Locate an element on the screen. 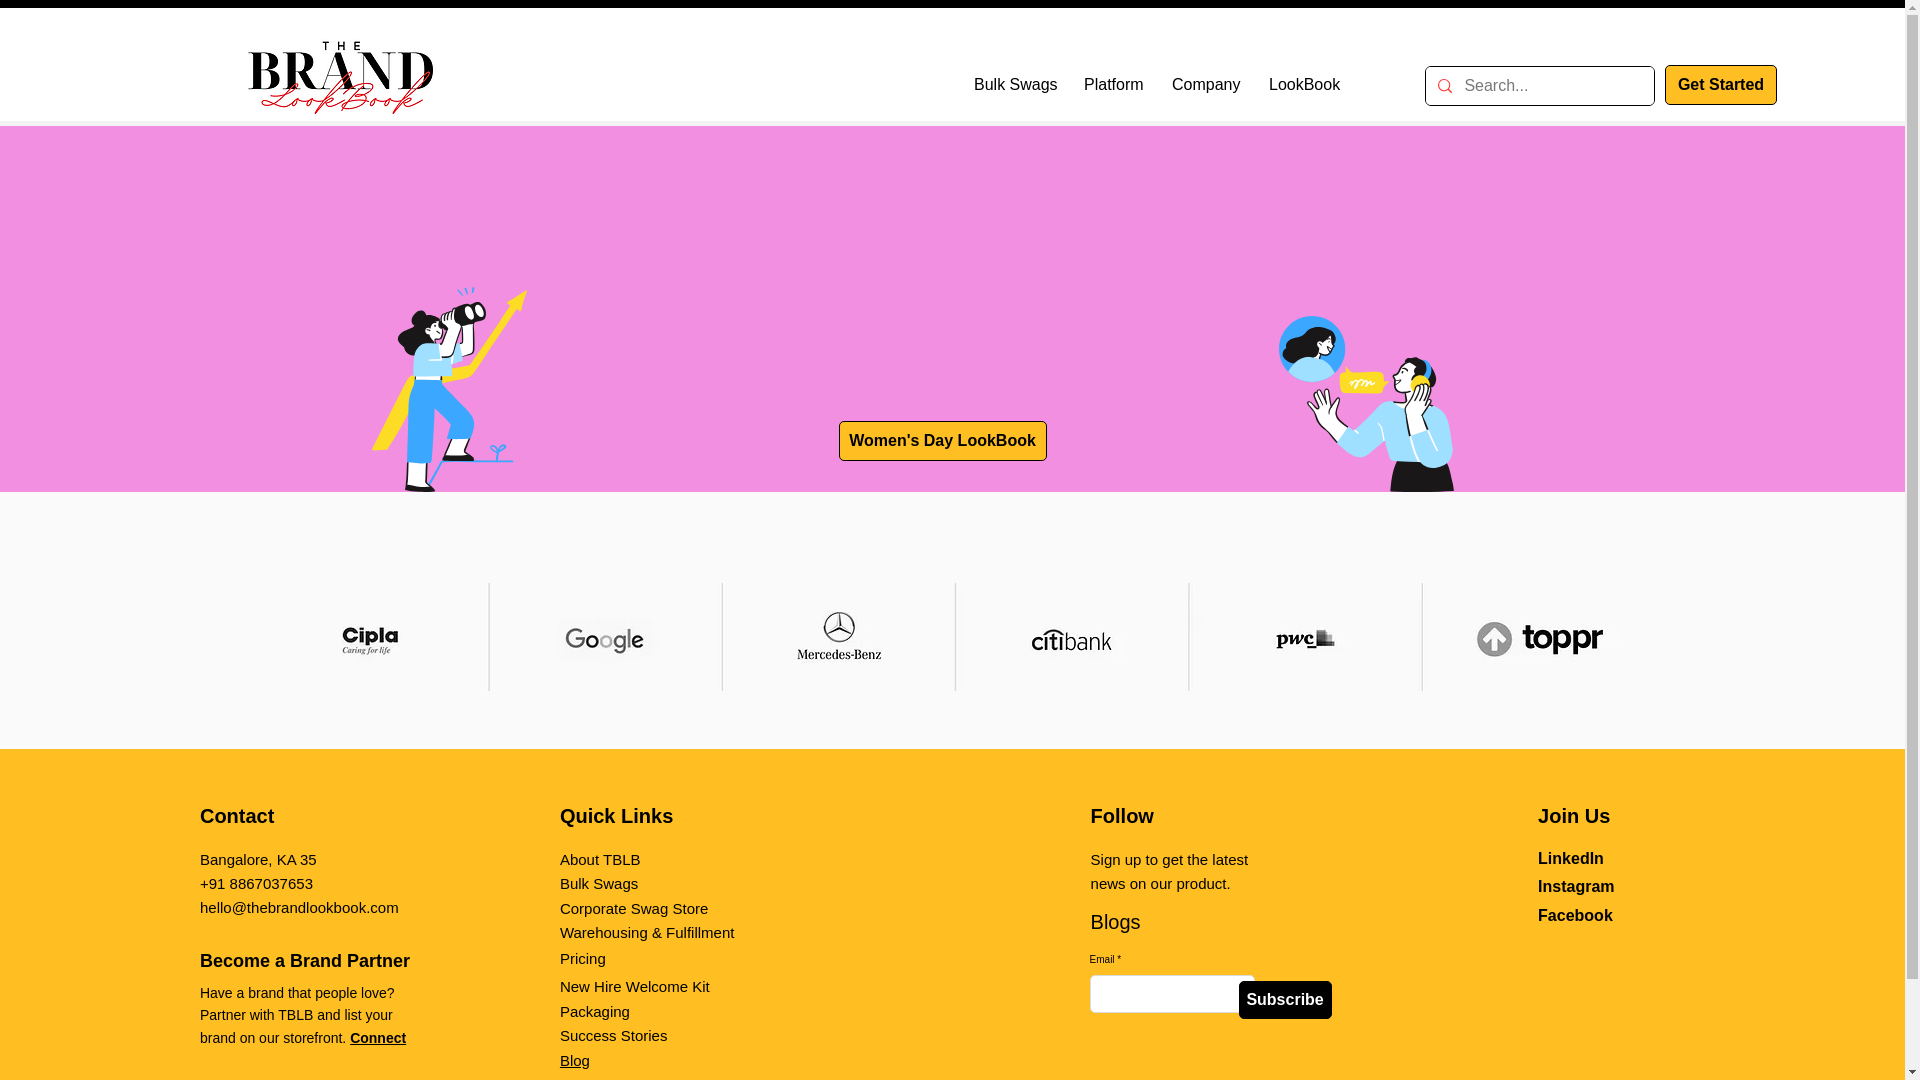 The height and width of the screenshot is (1080, 1920). Platform is located at coordinates (1113, 85).